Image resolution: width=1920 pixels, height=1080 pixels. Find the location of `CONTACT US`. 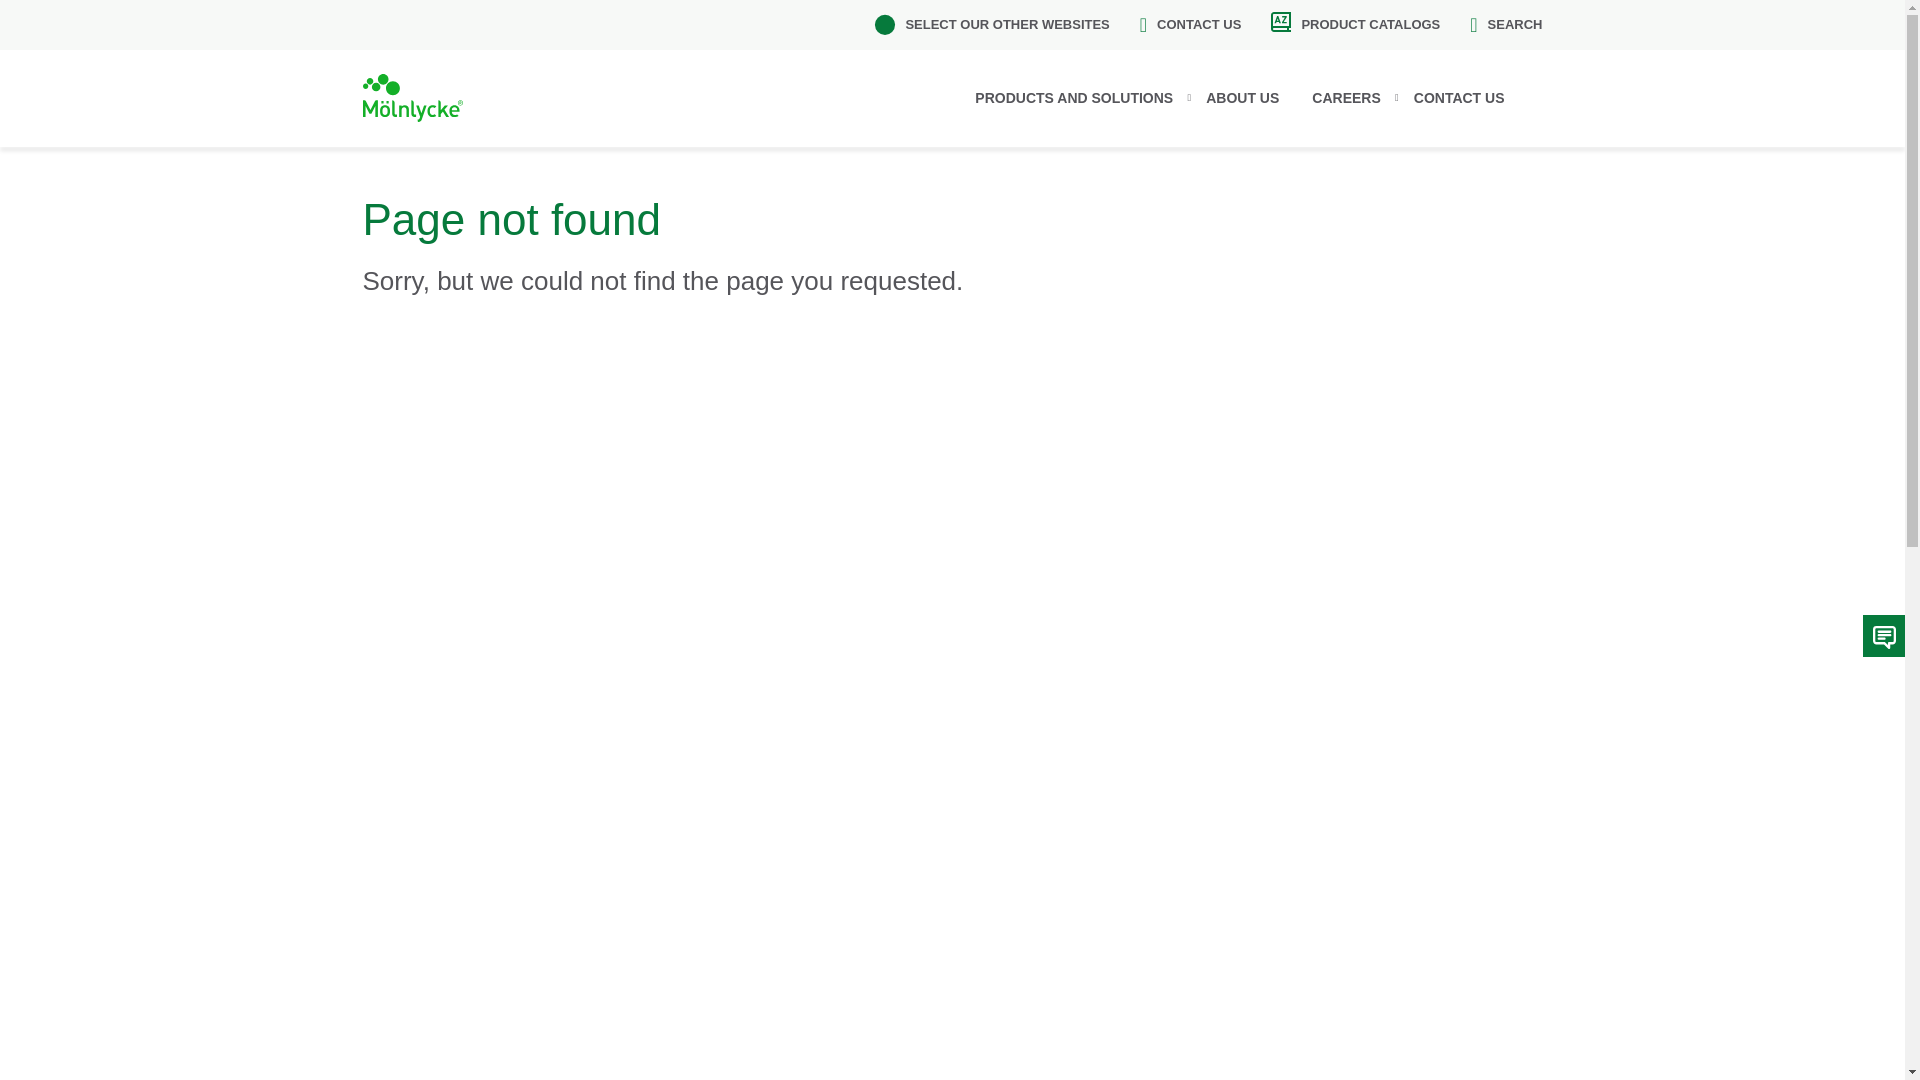

CONTACT US is located at coordinates (1191, 24).